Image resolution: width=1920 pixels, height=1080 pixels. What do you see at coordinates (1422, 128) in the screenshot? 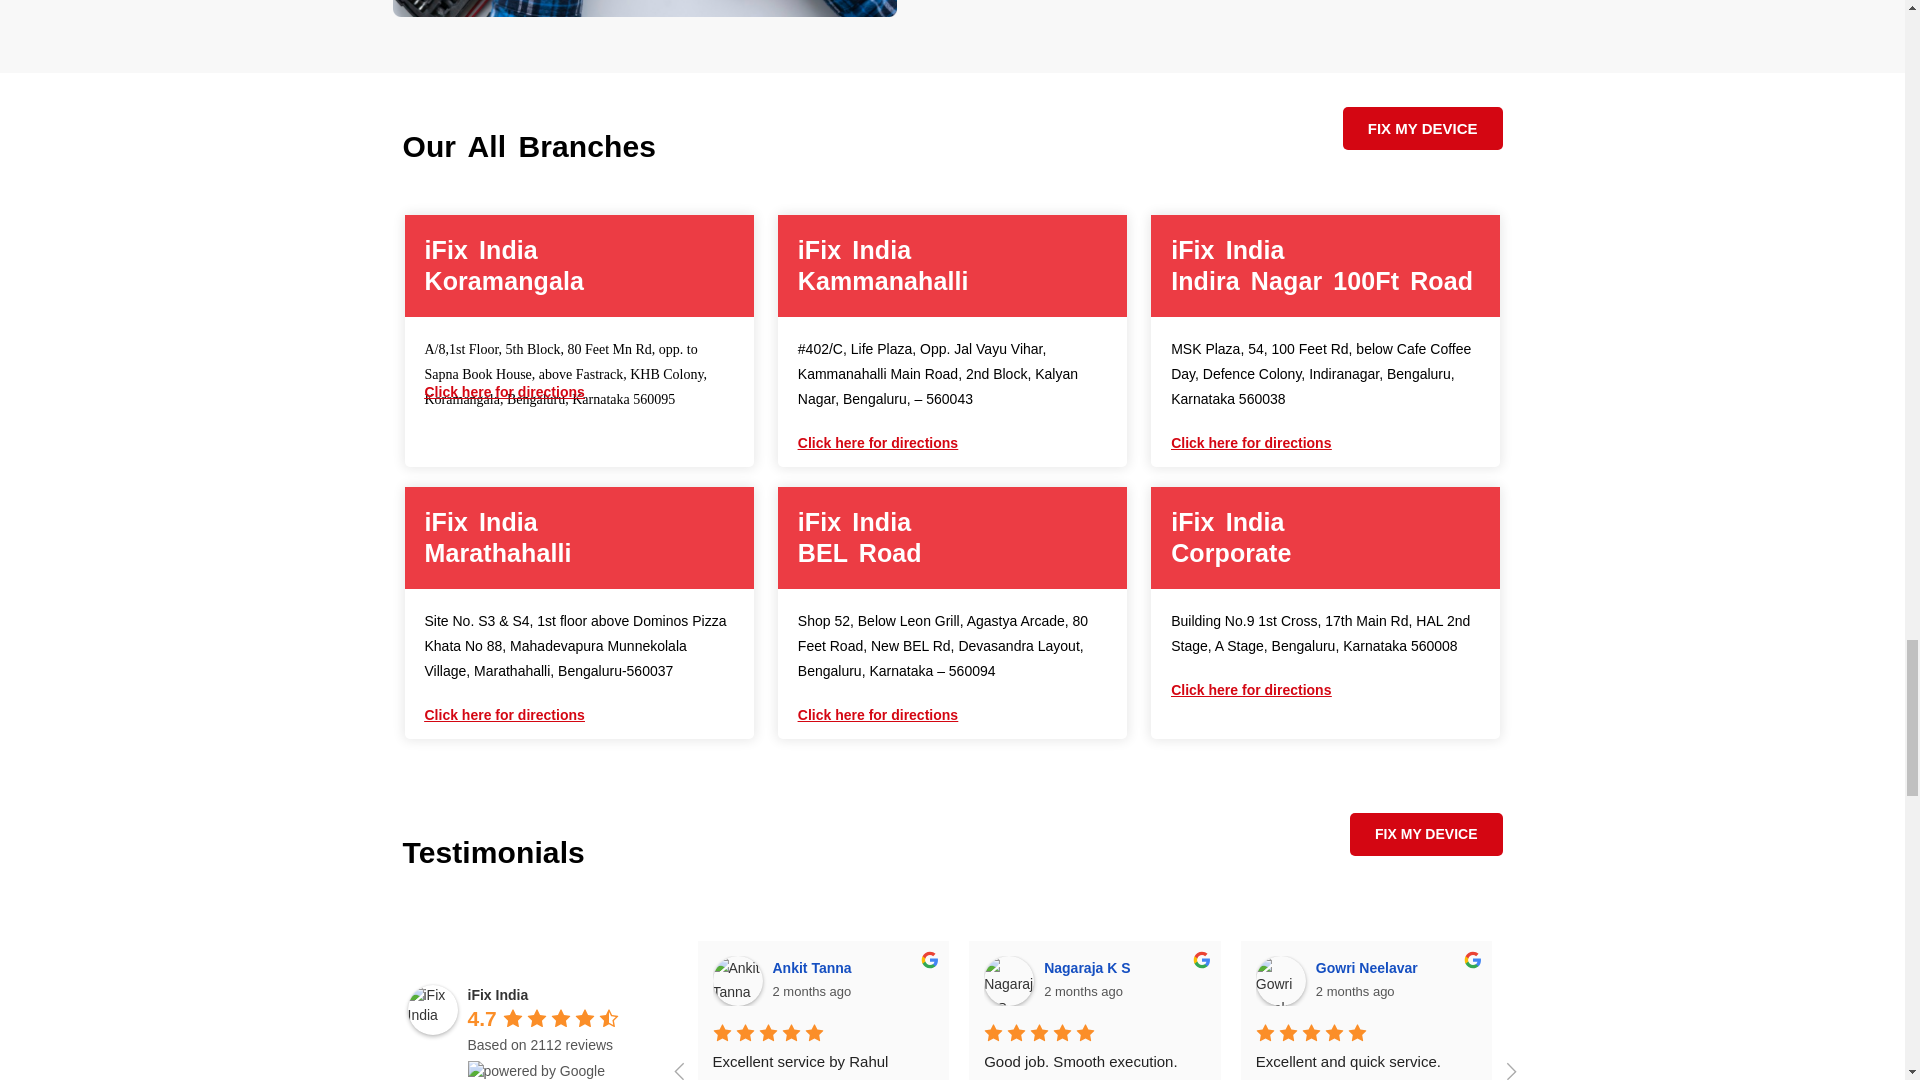
I see `FIX MY DEVICE` at bounding box center [1422, 128].